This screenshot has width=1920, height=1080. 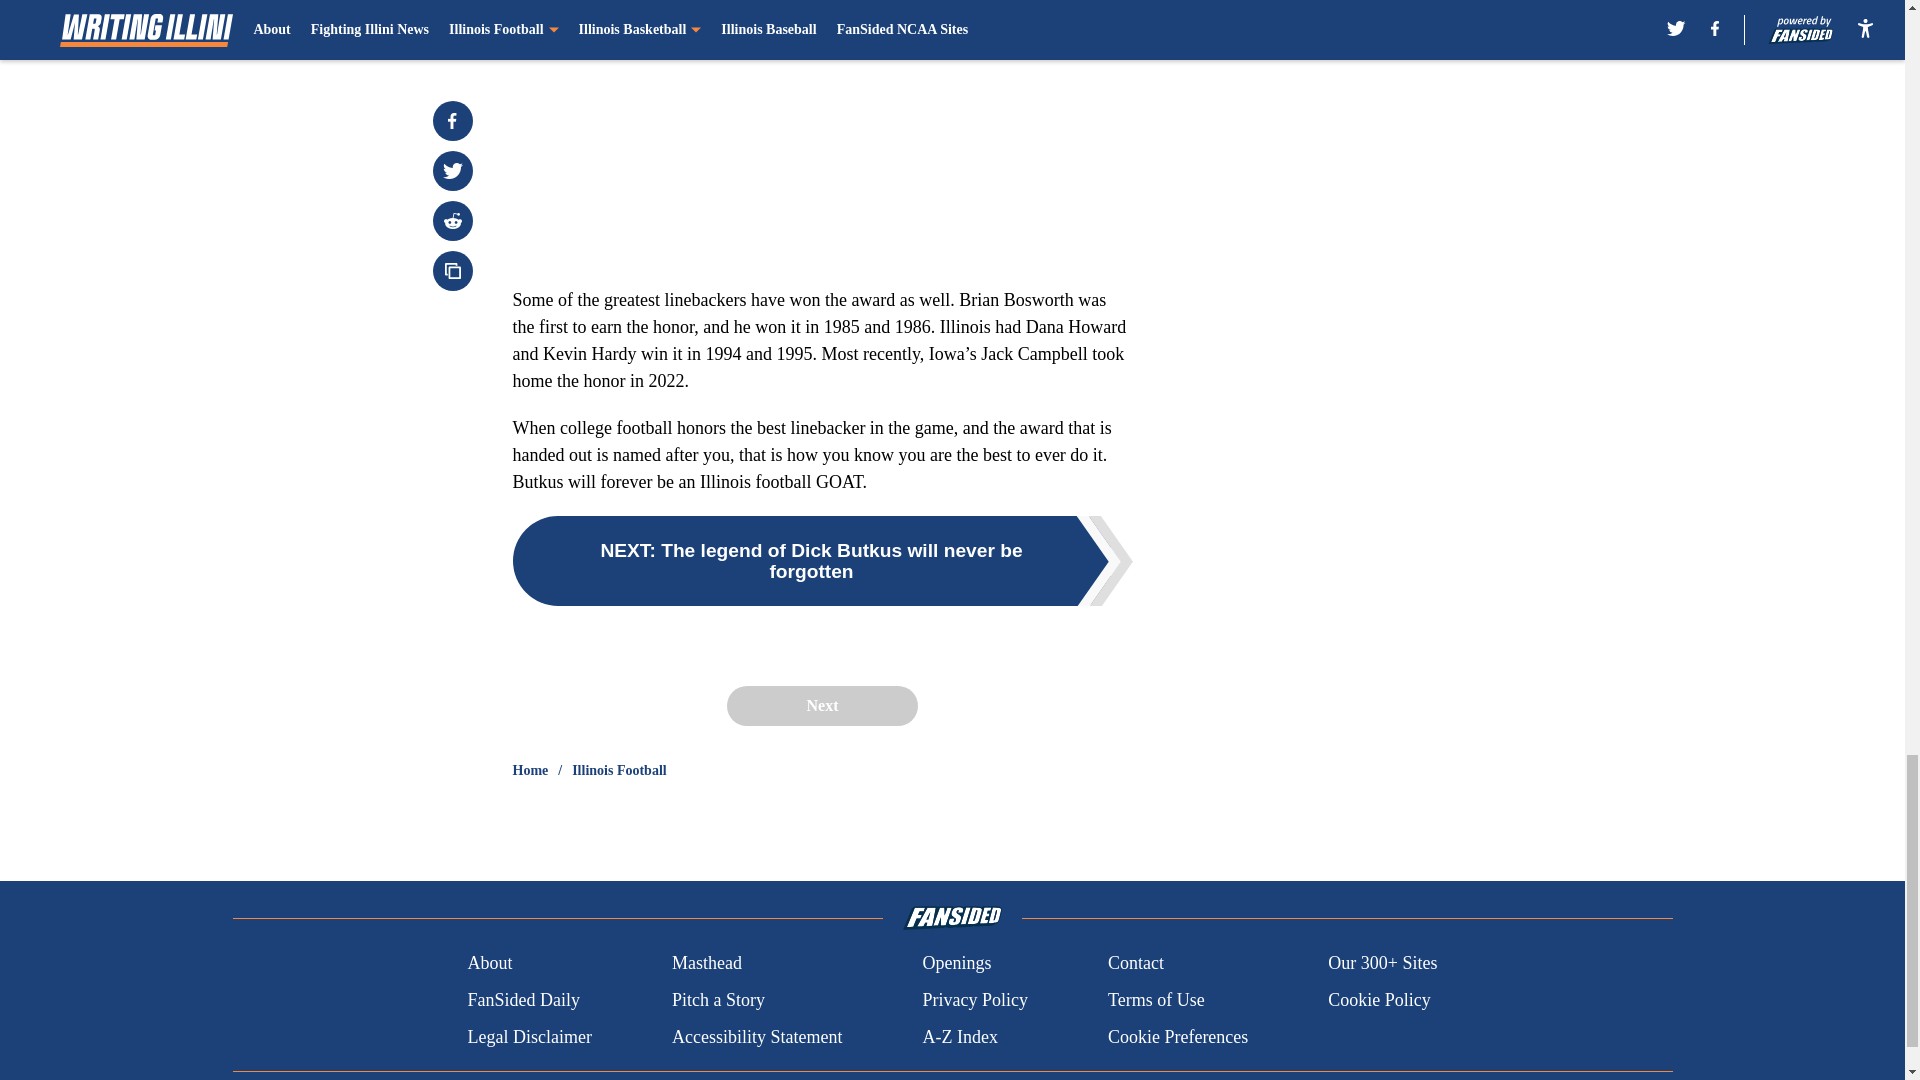 I want to click on Contact, so click(x=1135, y=964).